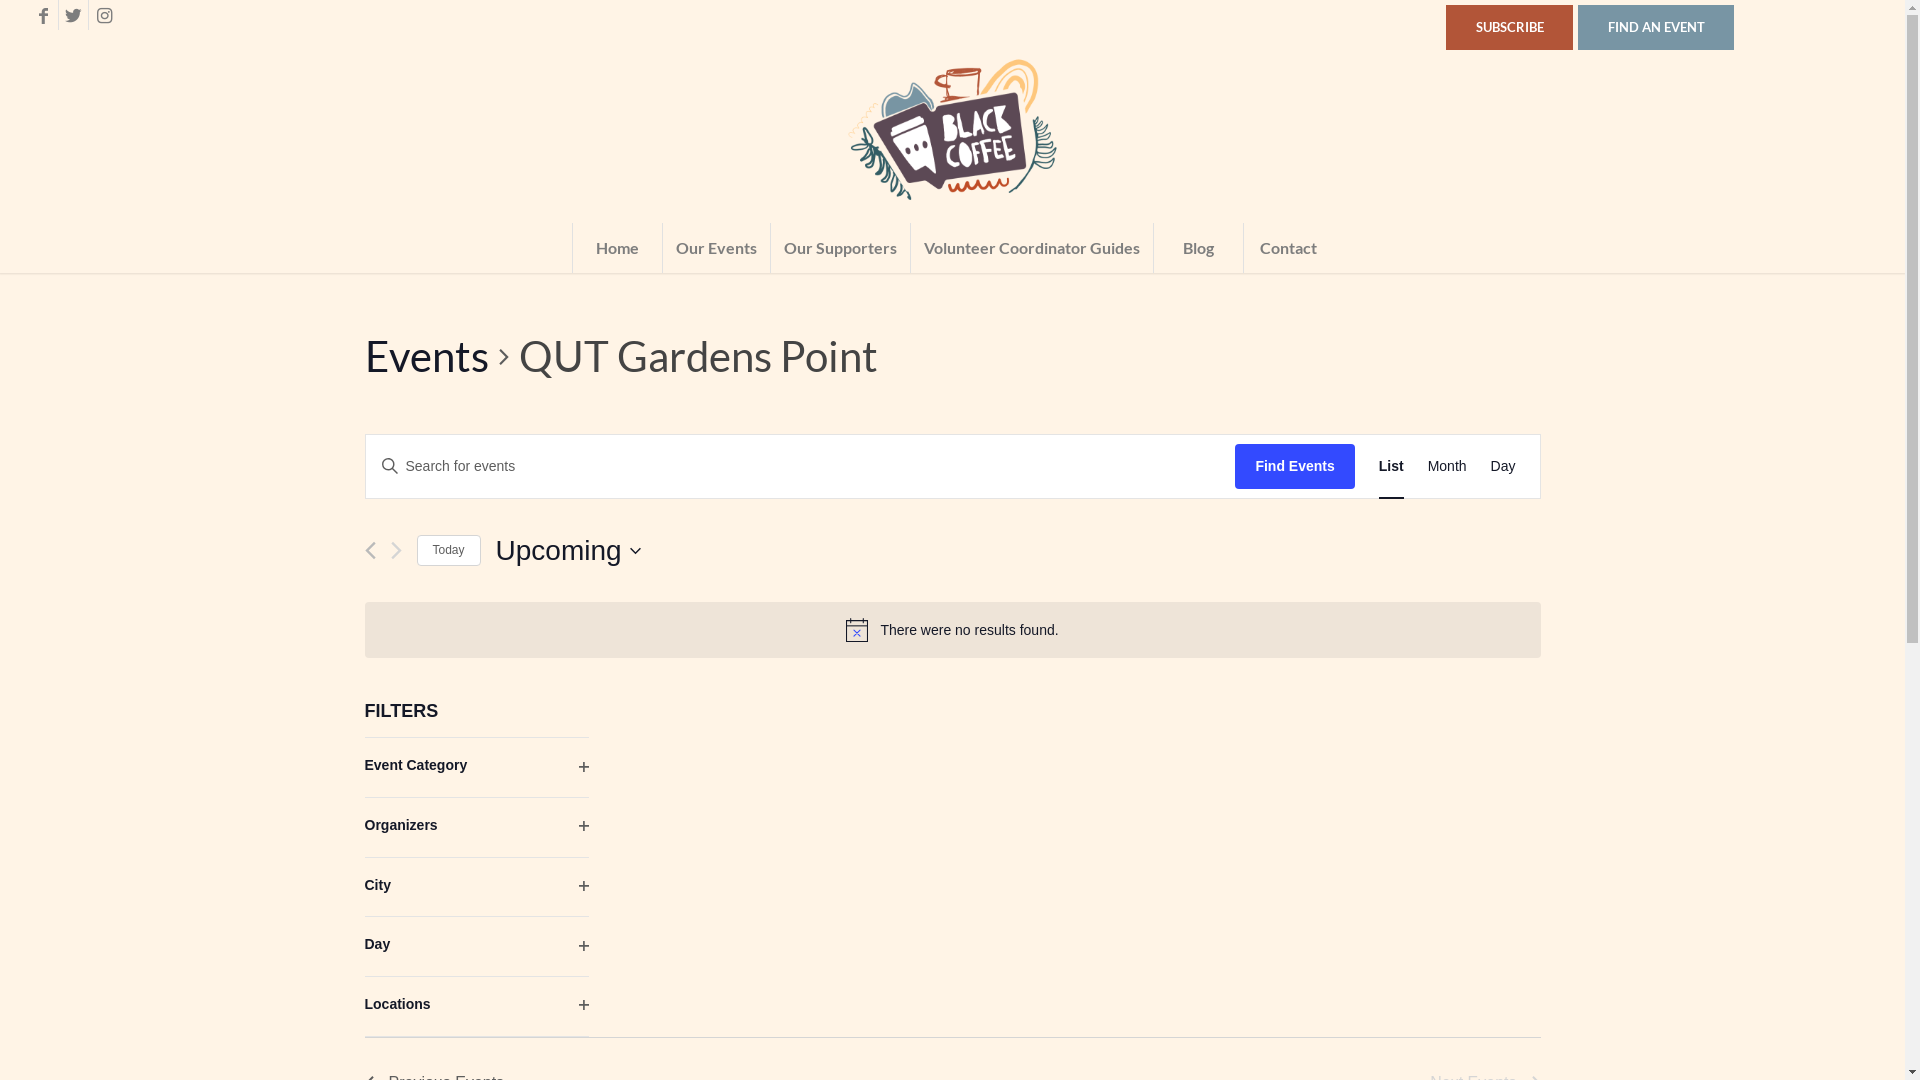 The height and width of the screenshot is (1080, 1920). What do you see at coordinates (74, 15) in the screenshot?
I see `Twitter` at bounding box center [74, 15].